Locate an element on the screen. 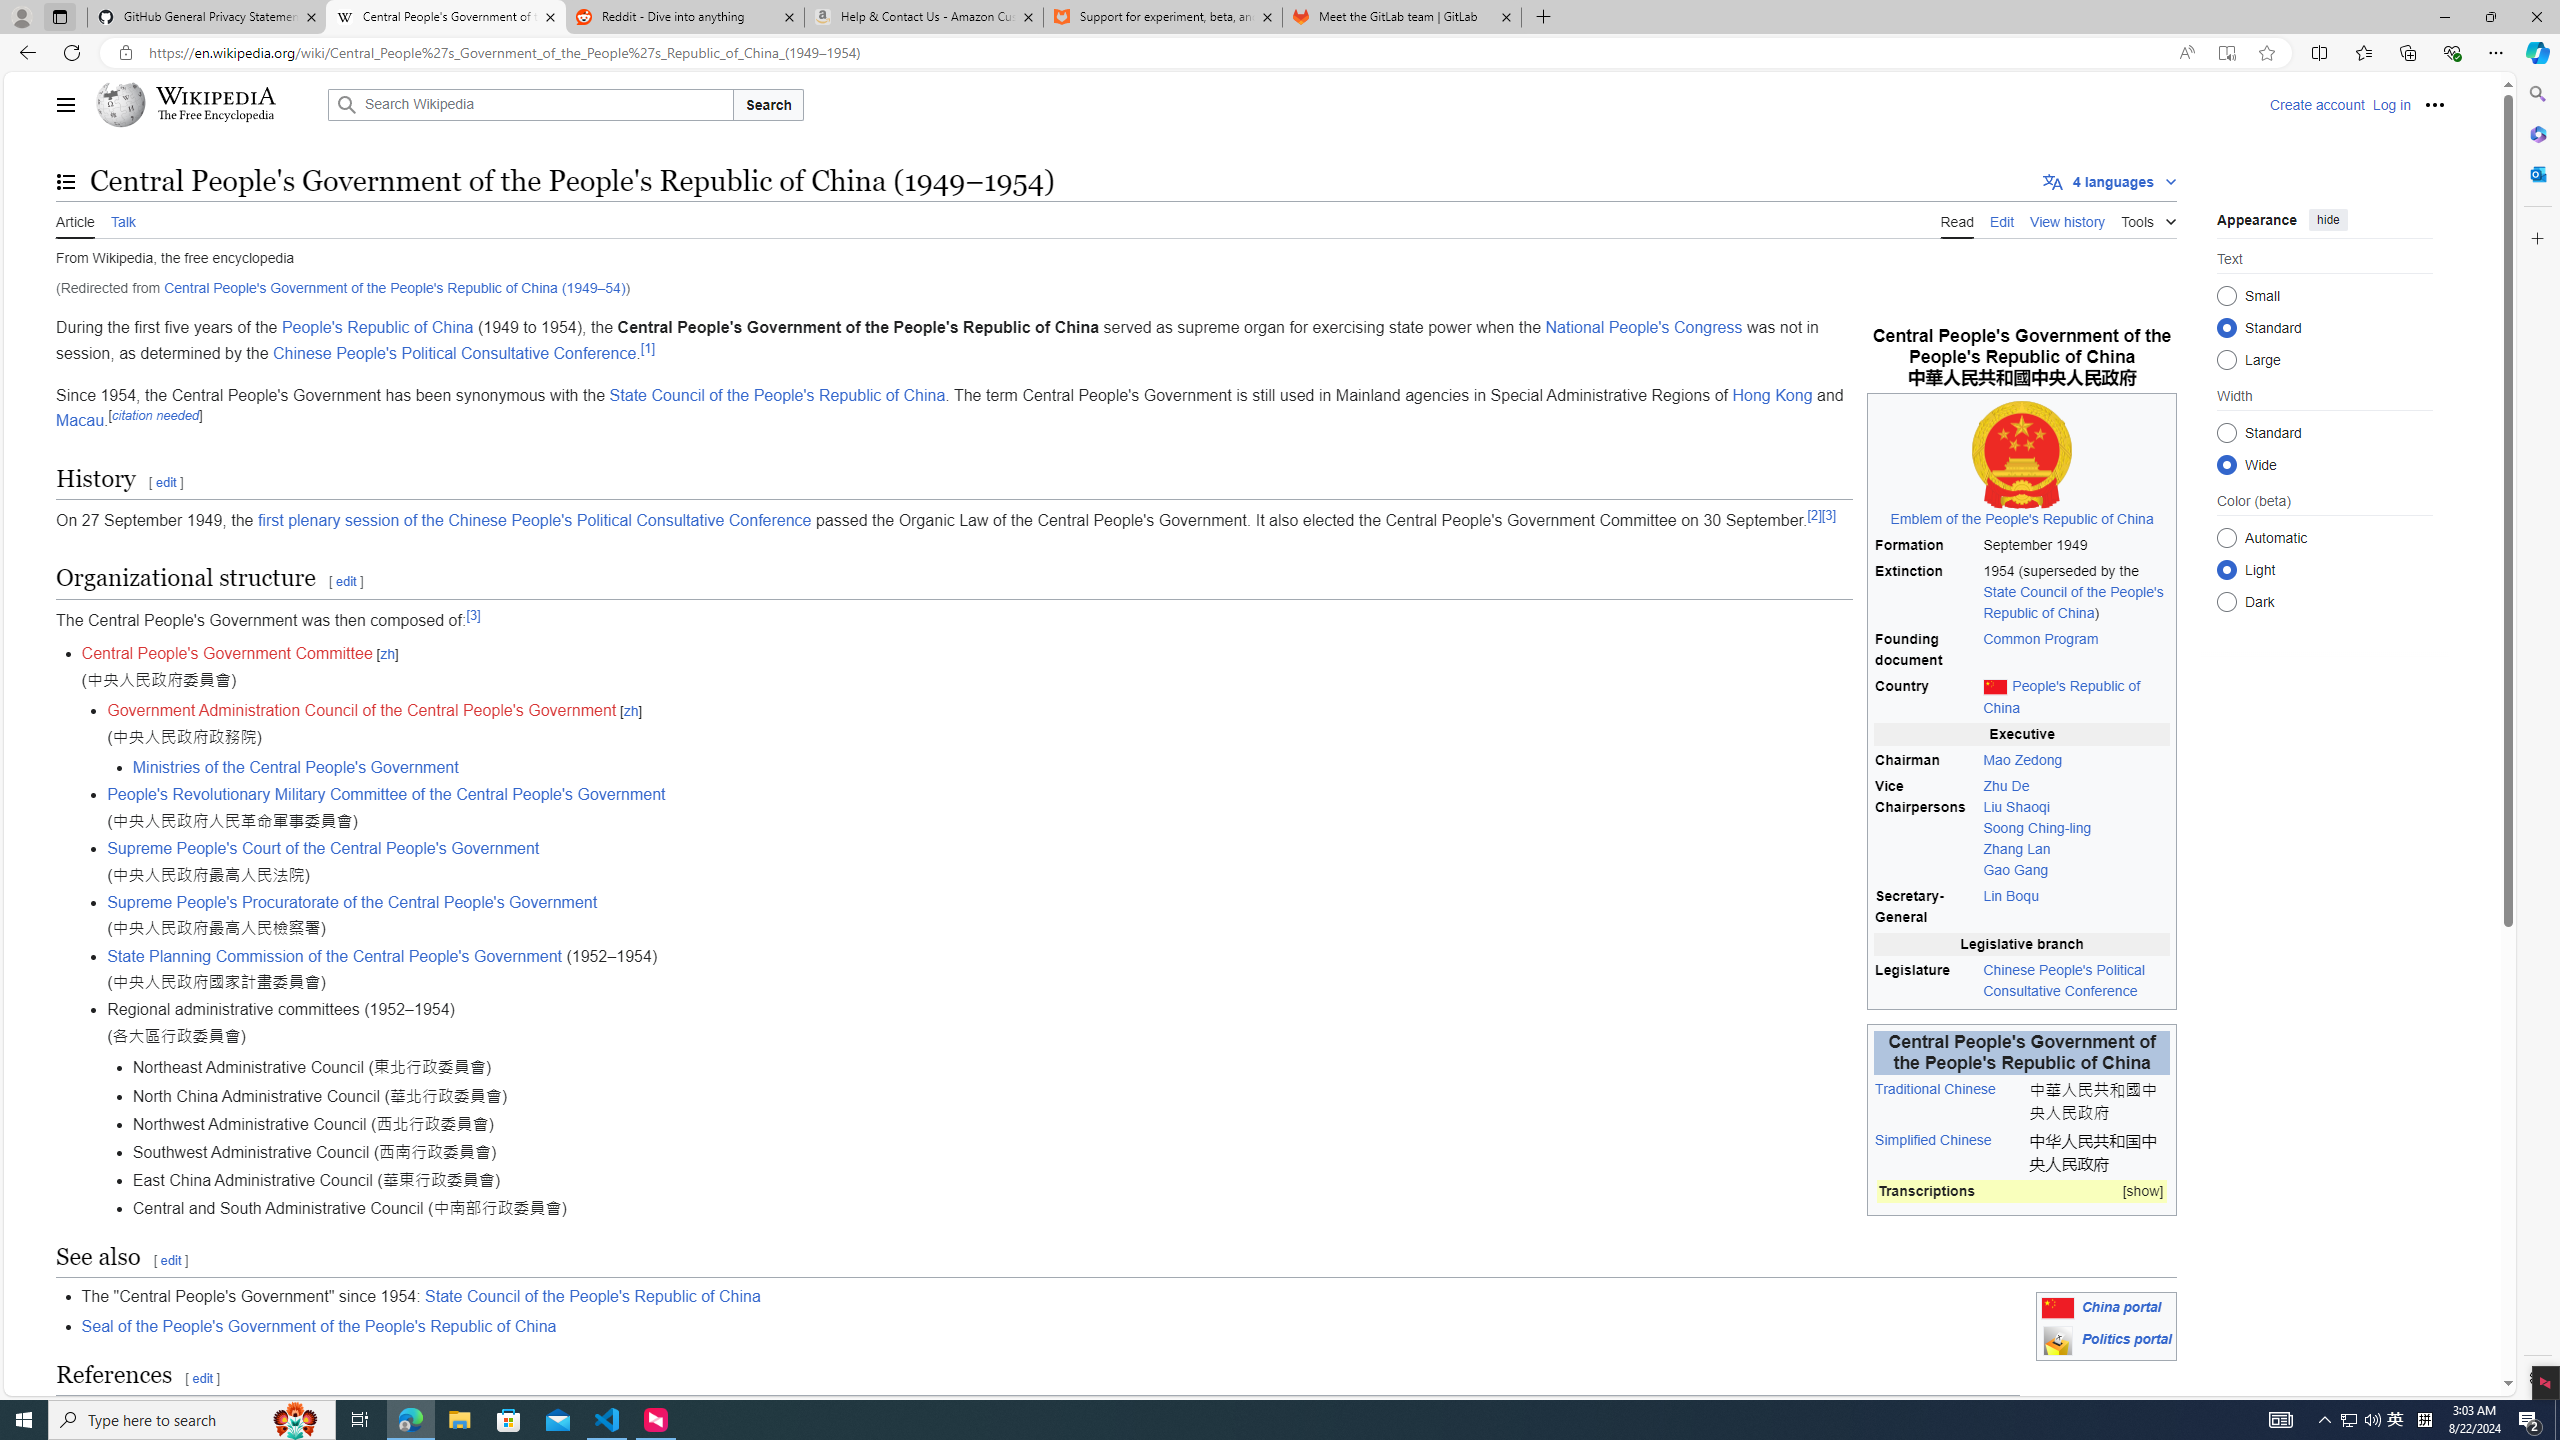 This screenshot has height=1440, width=2560. zh is located at coordinates (631, 712).